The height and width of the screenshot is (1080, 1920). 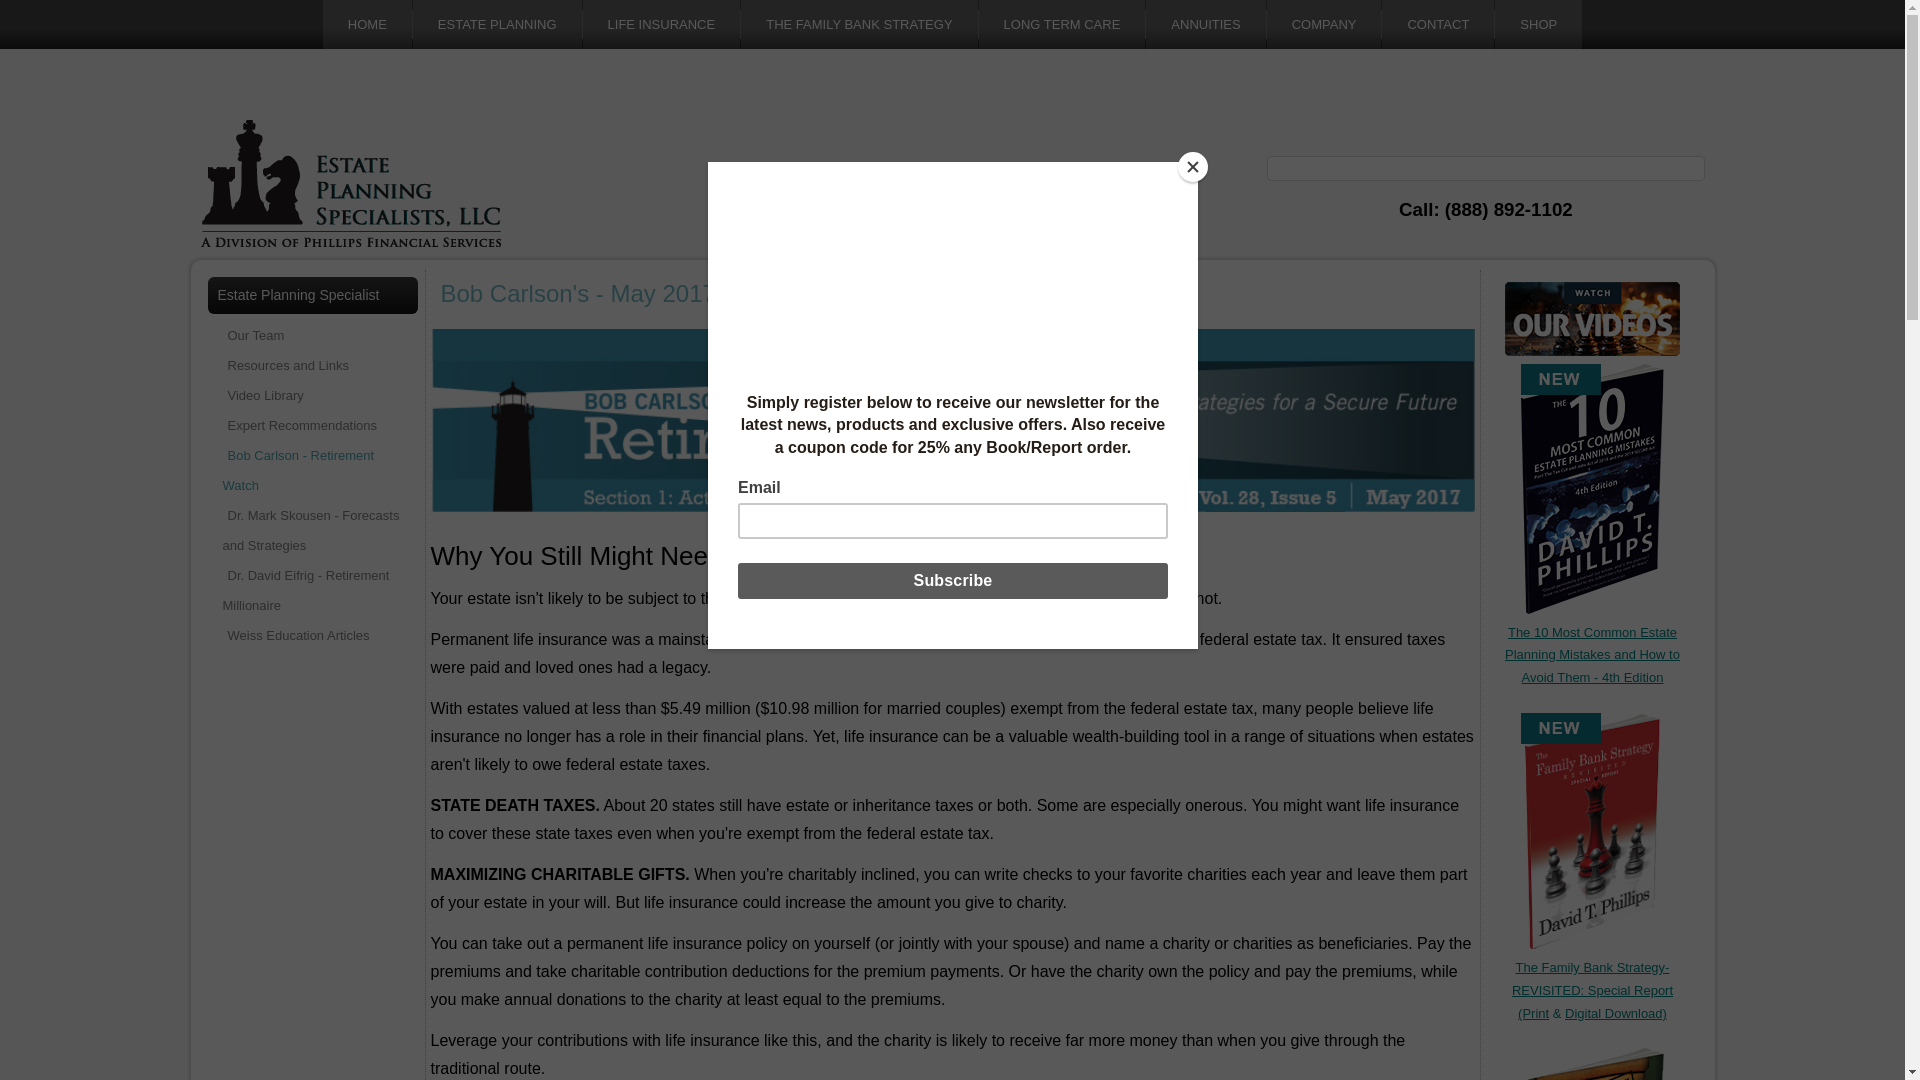 I want to click on Dr. David Eifrig - Retirement Millionaire, so click(x=312, y=590).